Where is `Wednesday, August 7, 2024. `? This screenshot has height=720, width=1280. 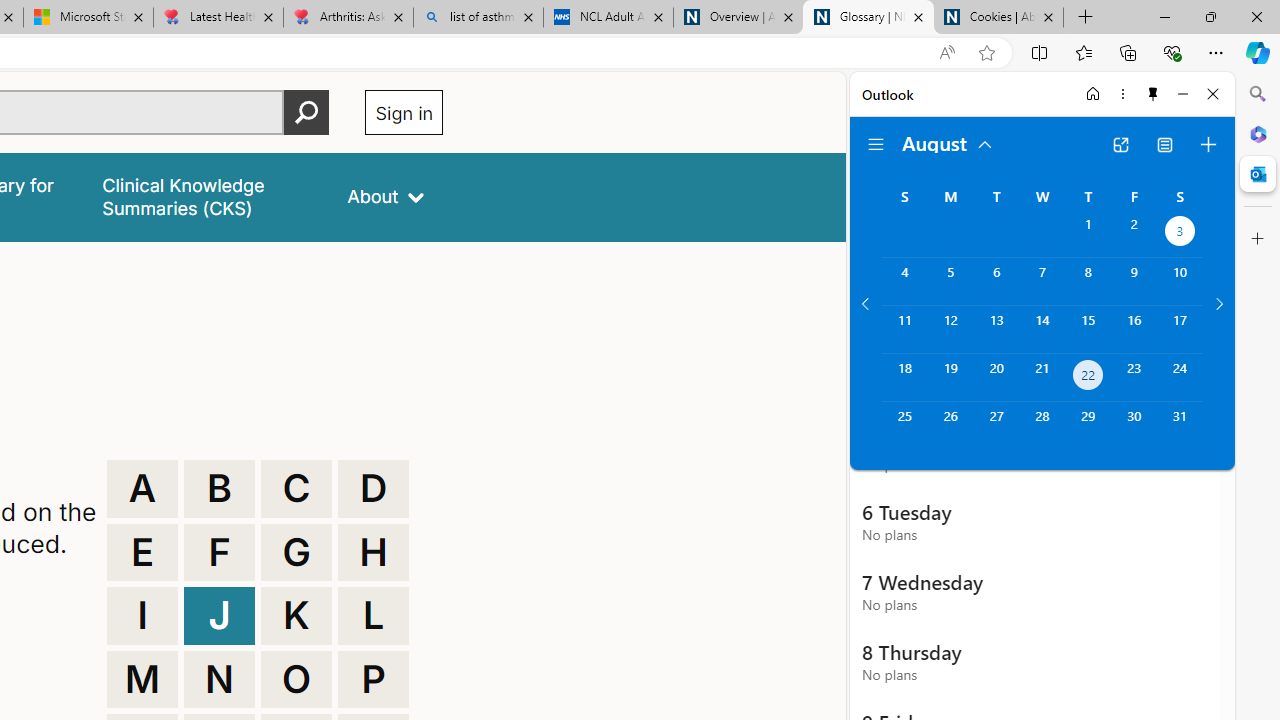
Wednesday, August 7, 2024.  is located at coordinates (1042, 281).